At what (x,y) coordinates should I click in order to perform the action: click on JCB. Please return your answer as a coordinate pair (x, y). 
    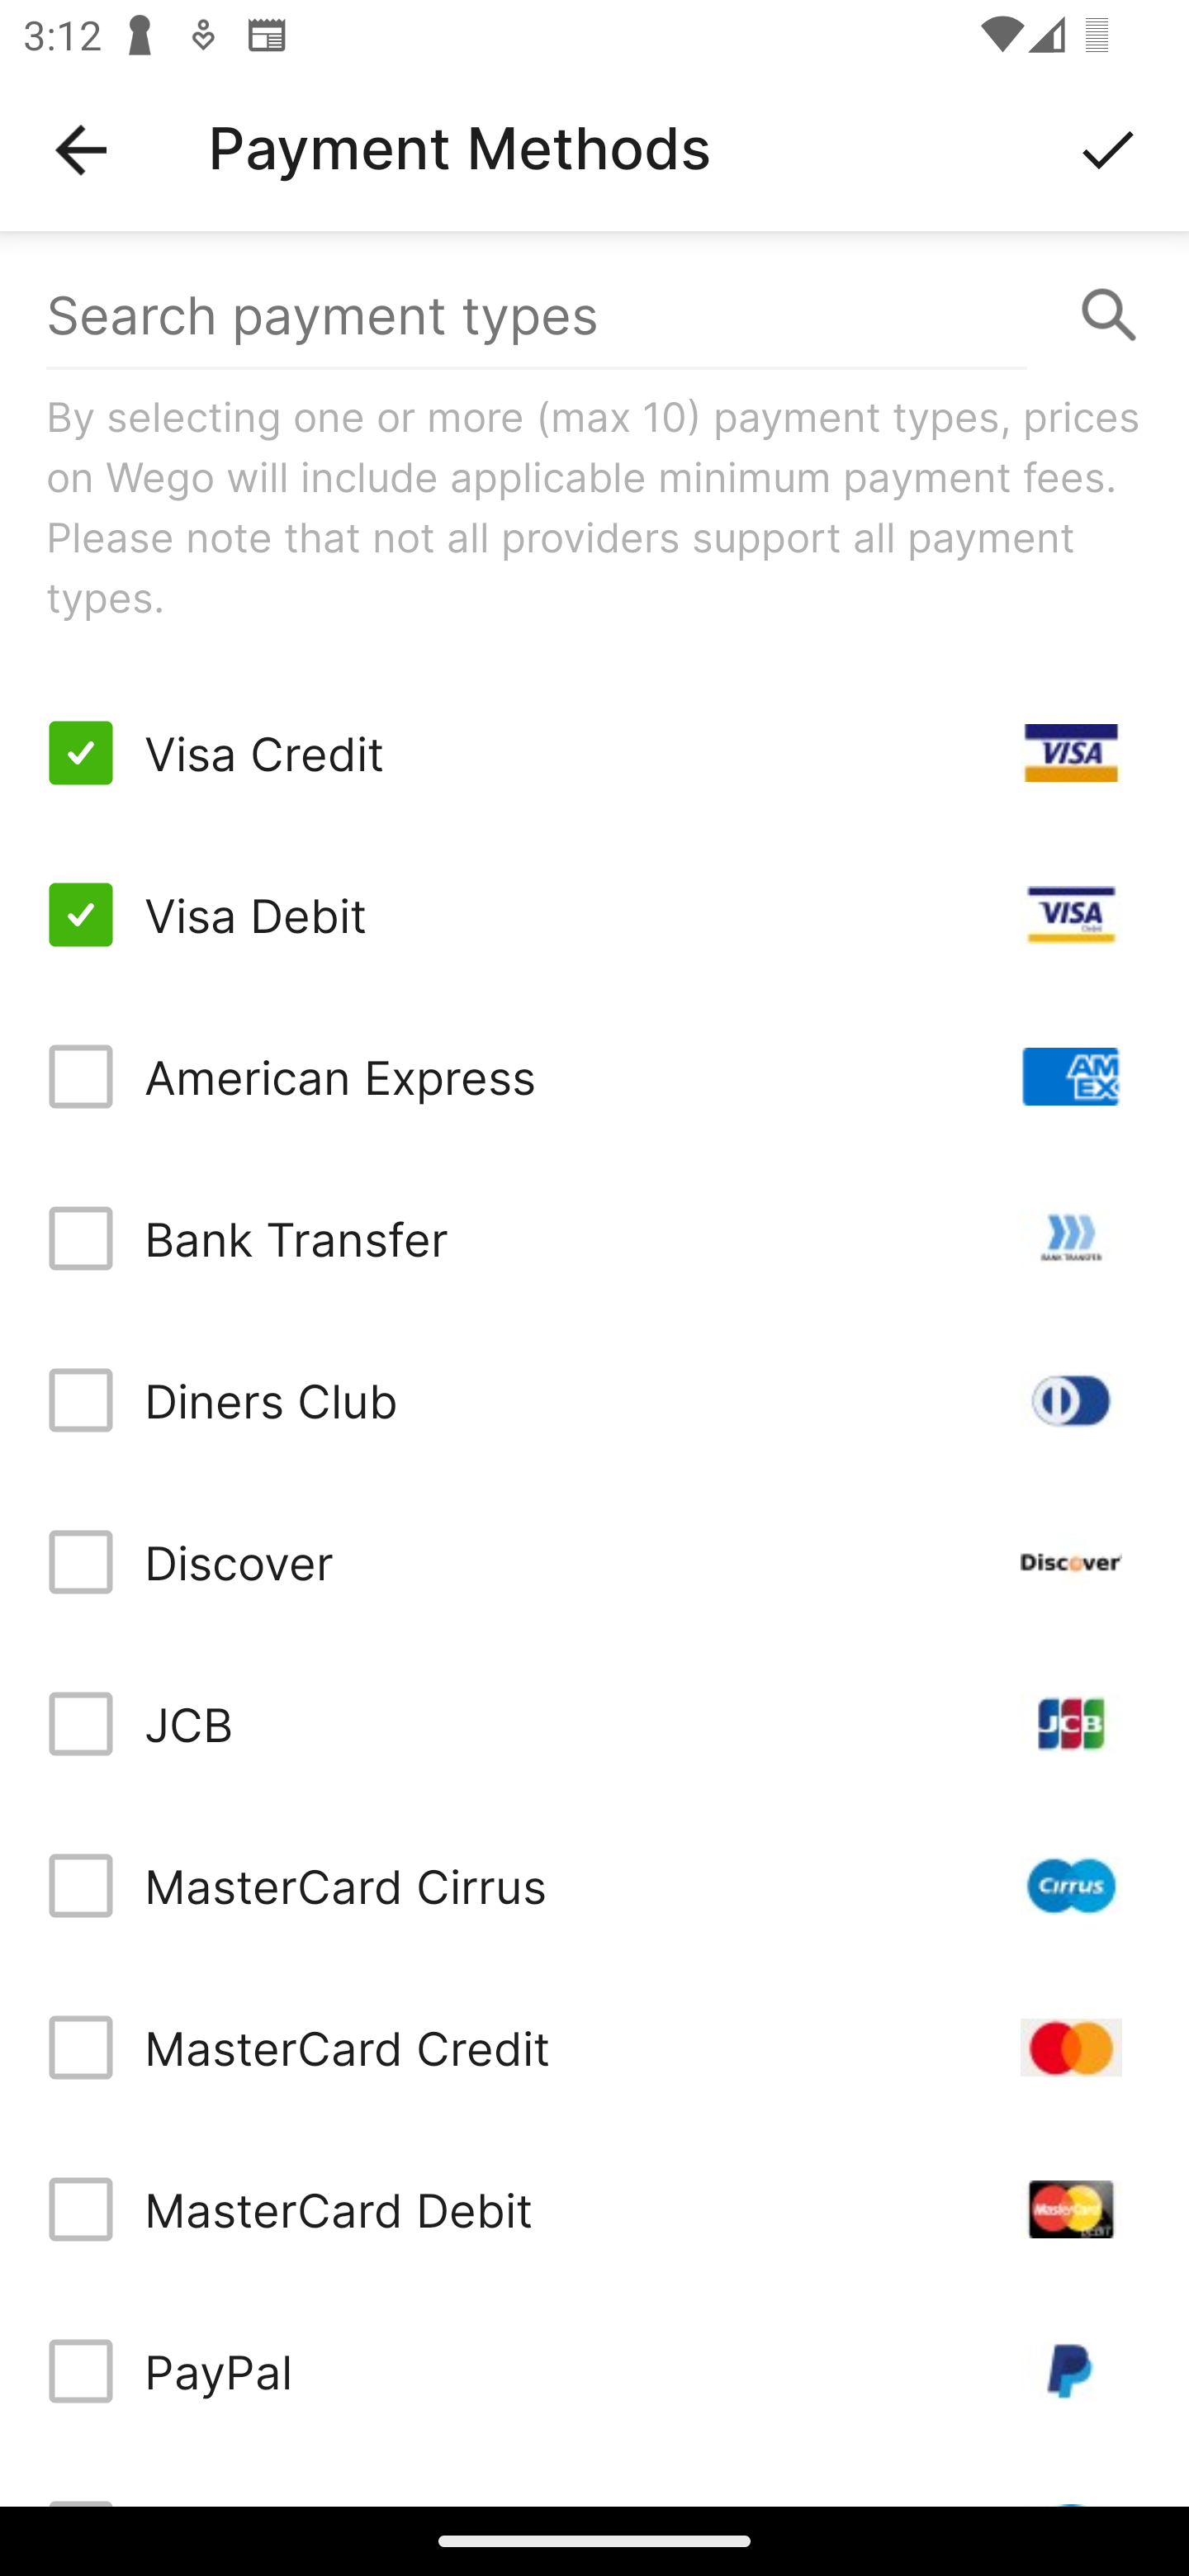
    Looking at the image, I should click on (594, 1724).